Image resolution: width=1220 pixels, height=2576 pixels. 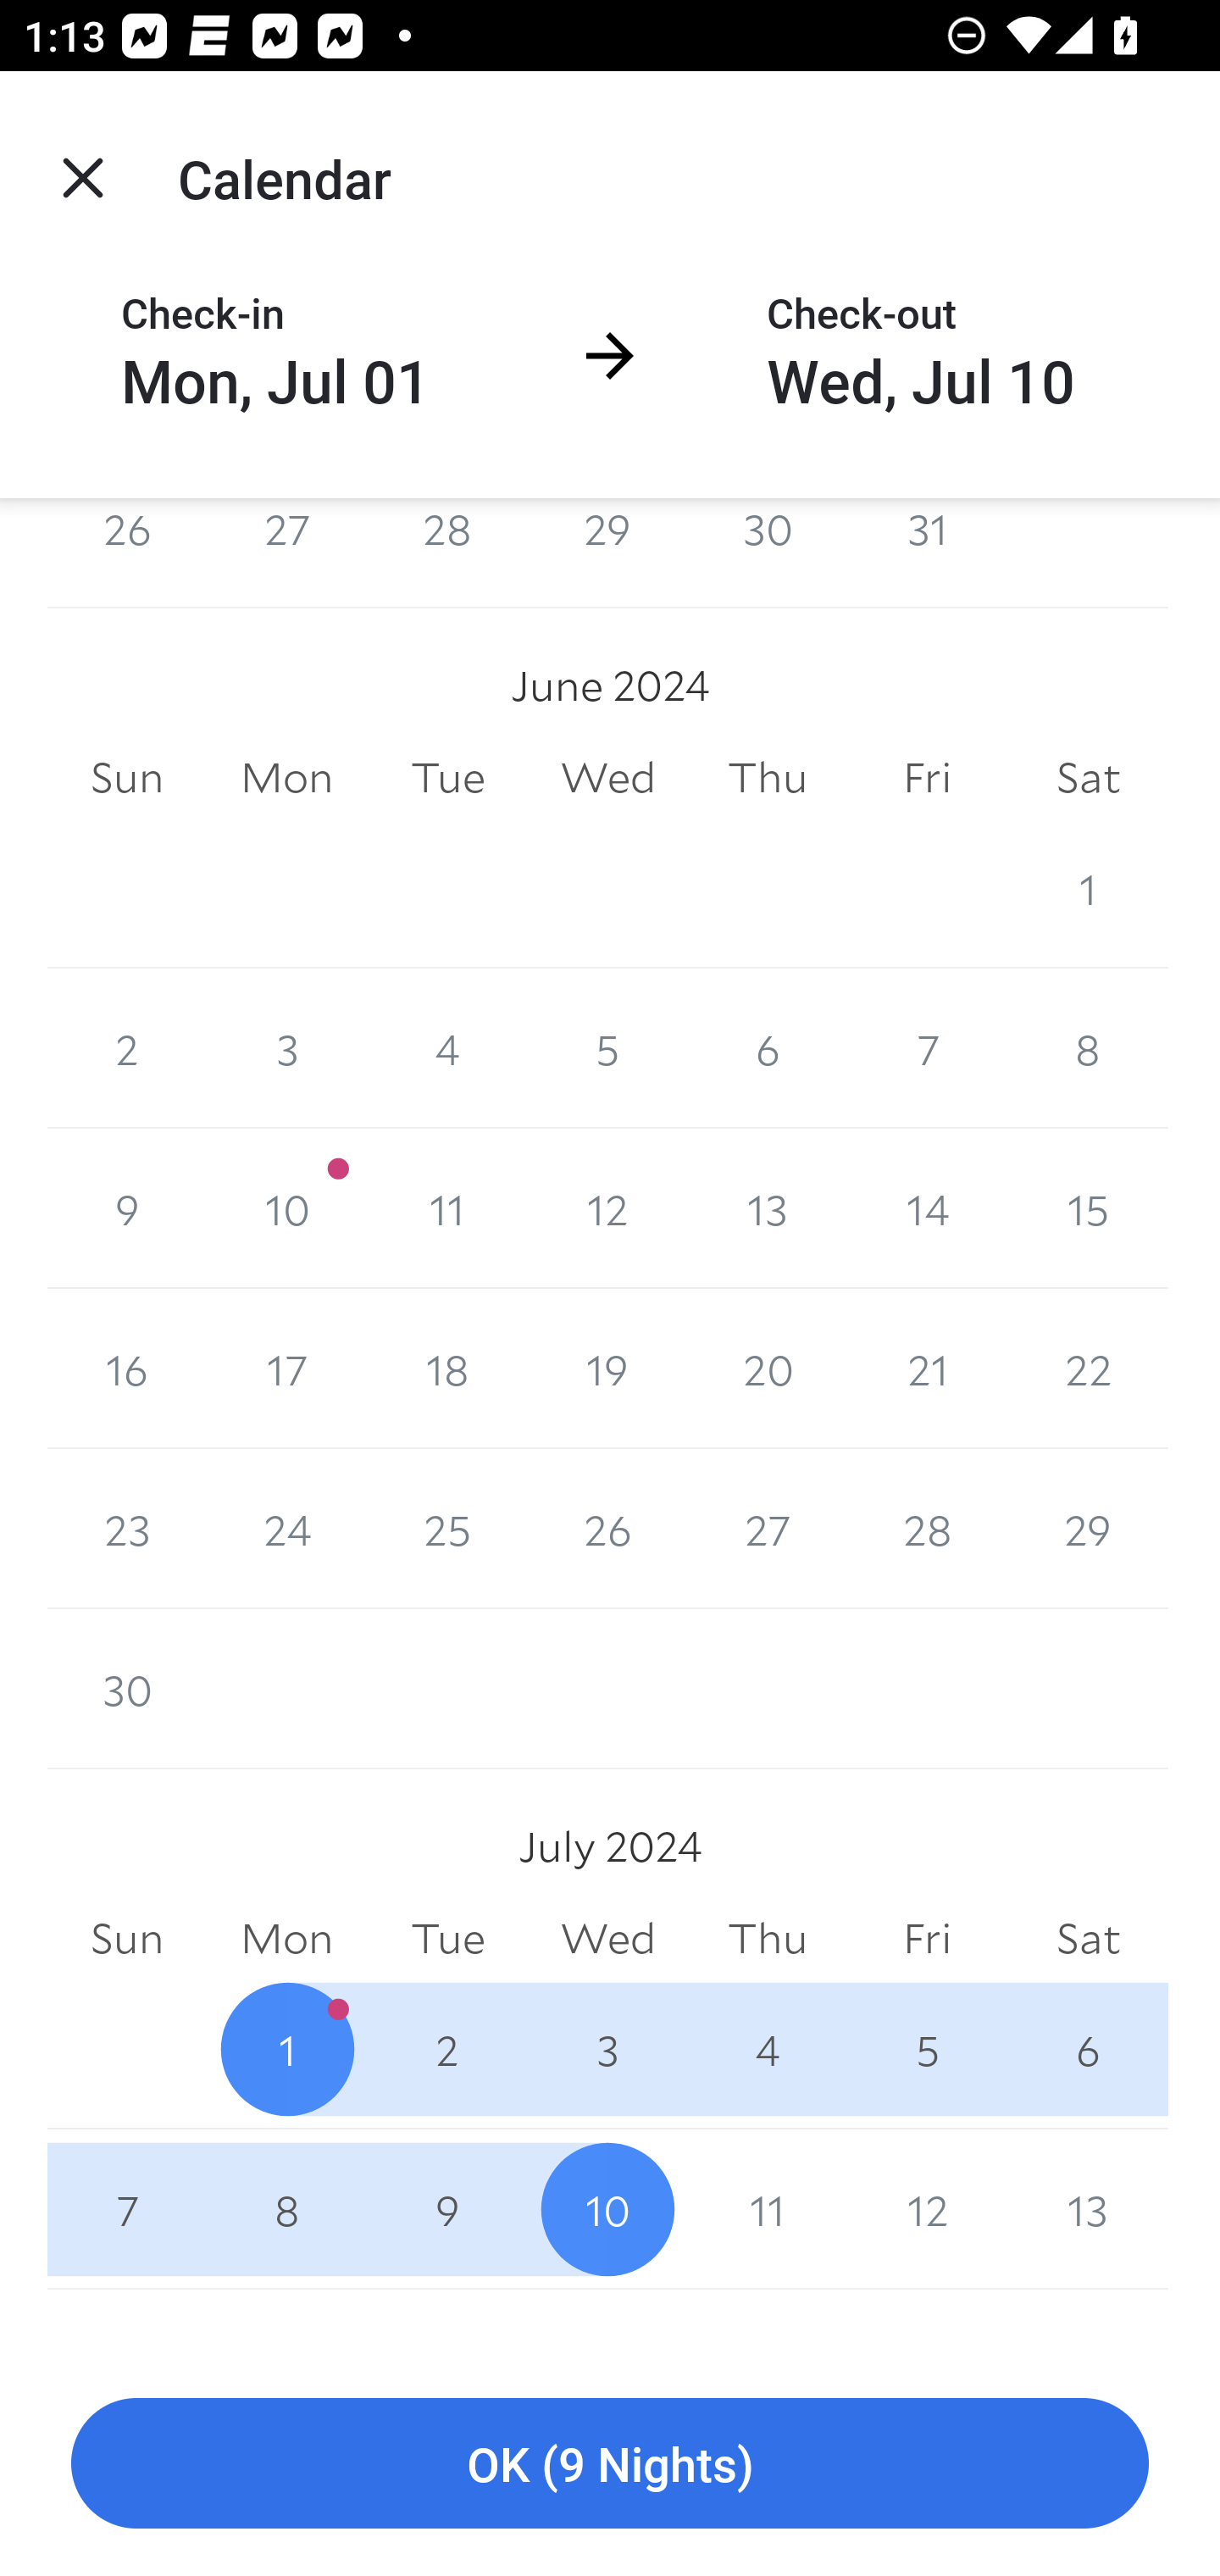 I want to click on 3 3 July 2024, so click(x=608, y=2049).